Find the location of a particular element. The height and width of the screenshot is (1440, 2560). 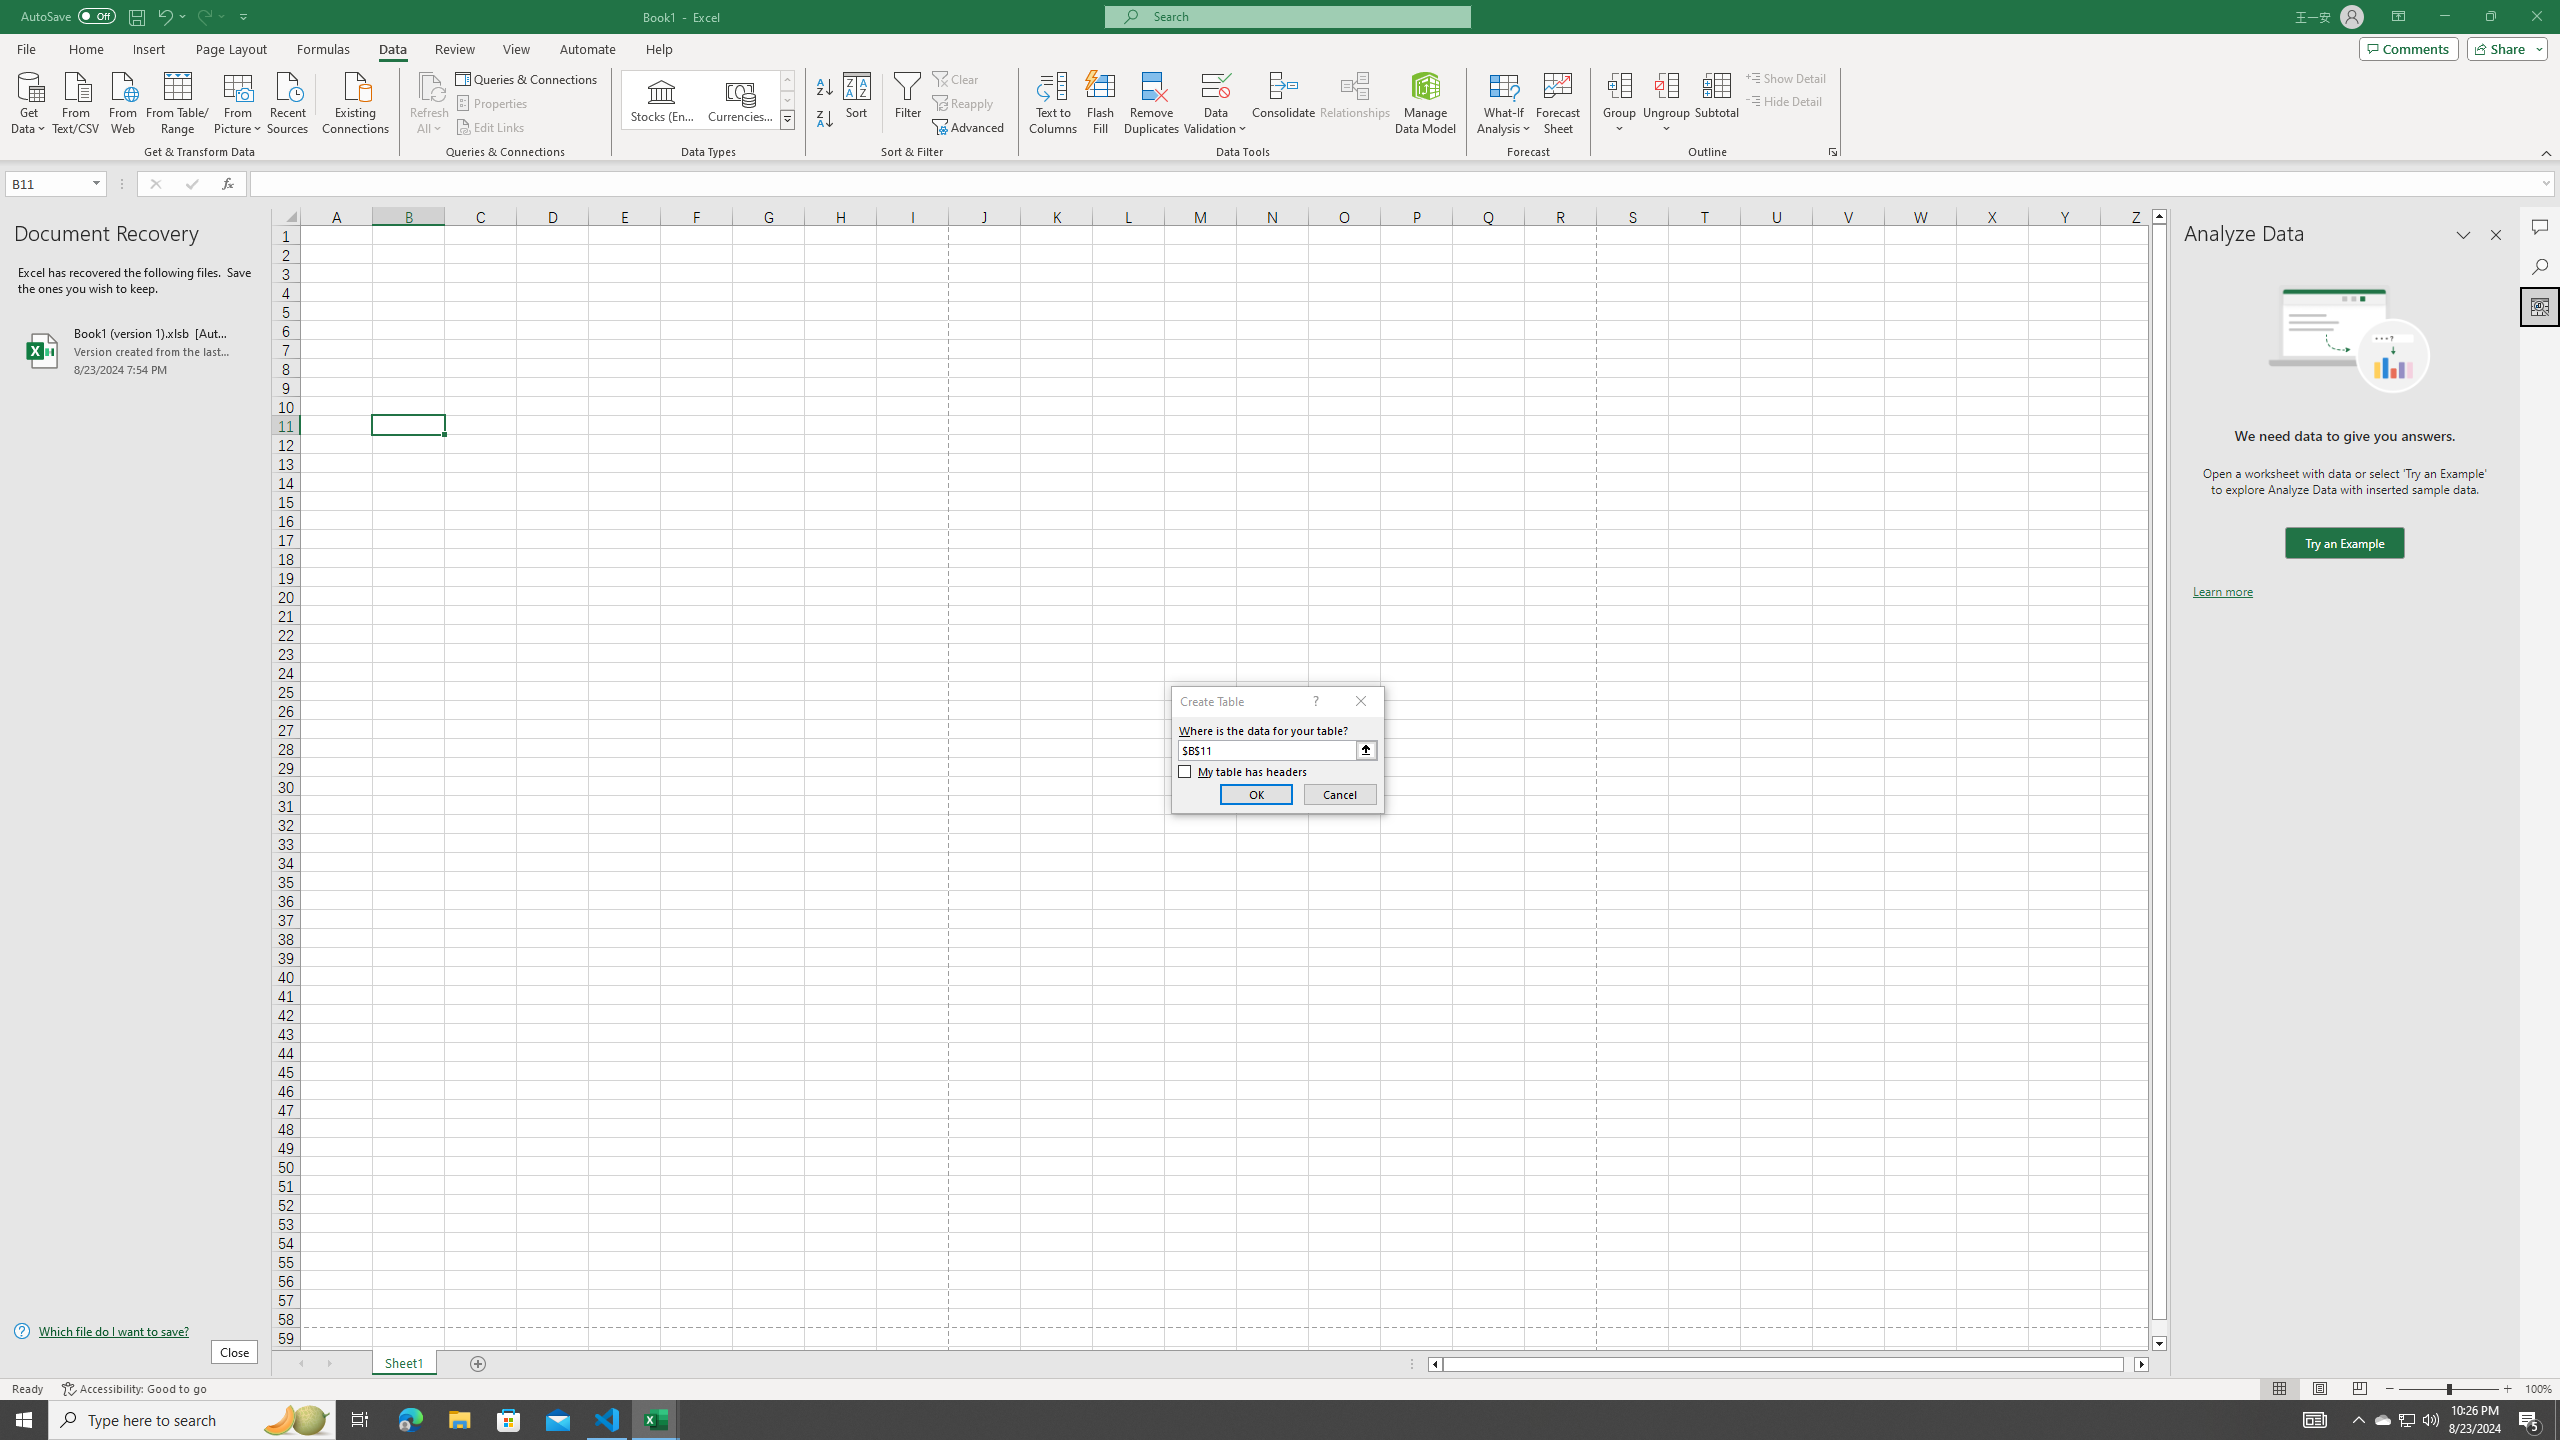

Consolidate... is located at coordinates (1284, 103).